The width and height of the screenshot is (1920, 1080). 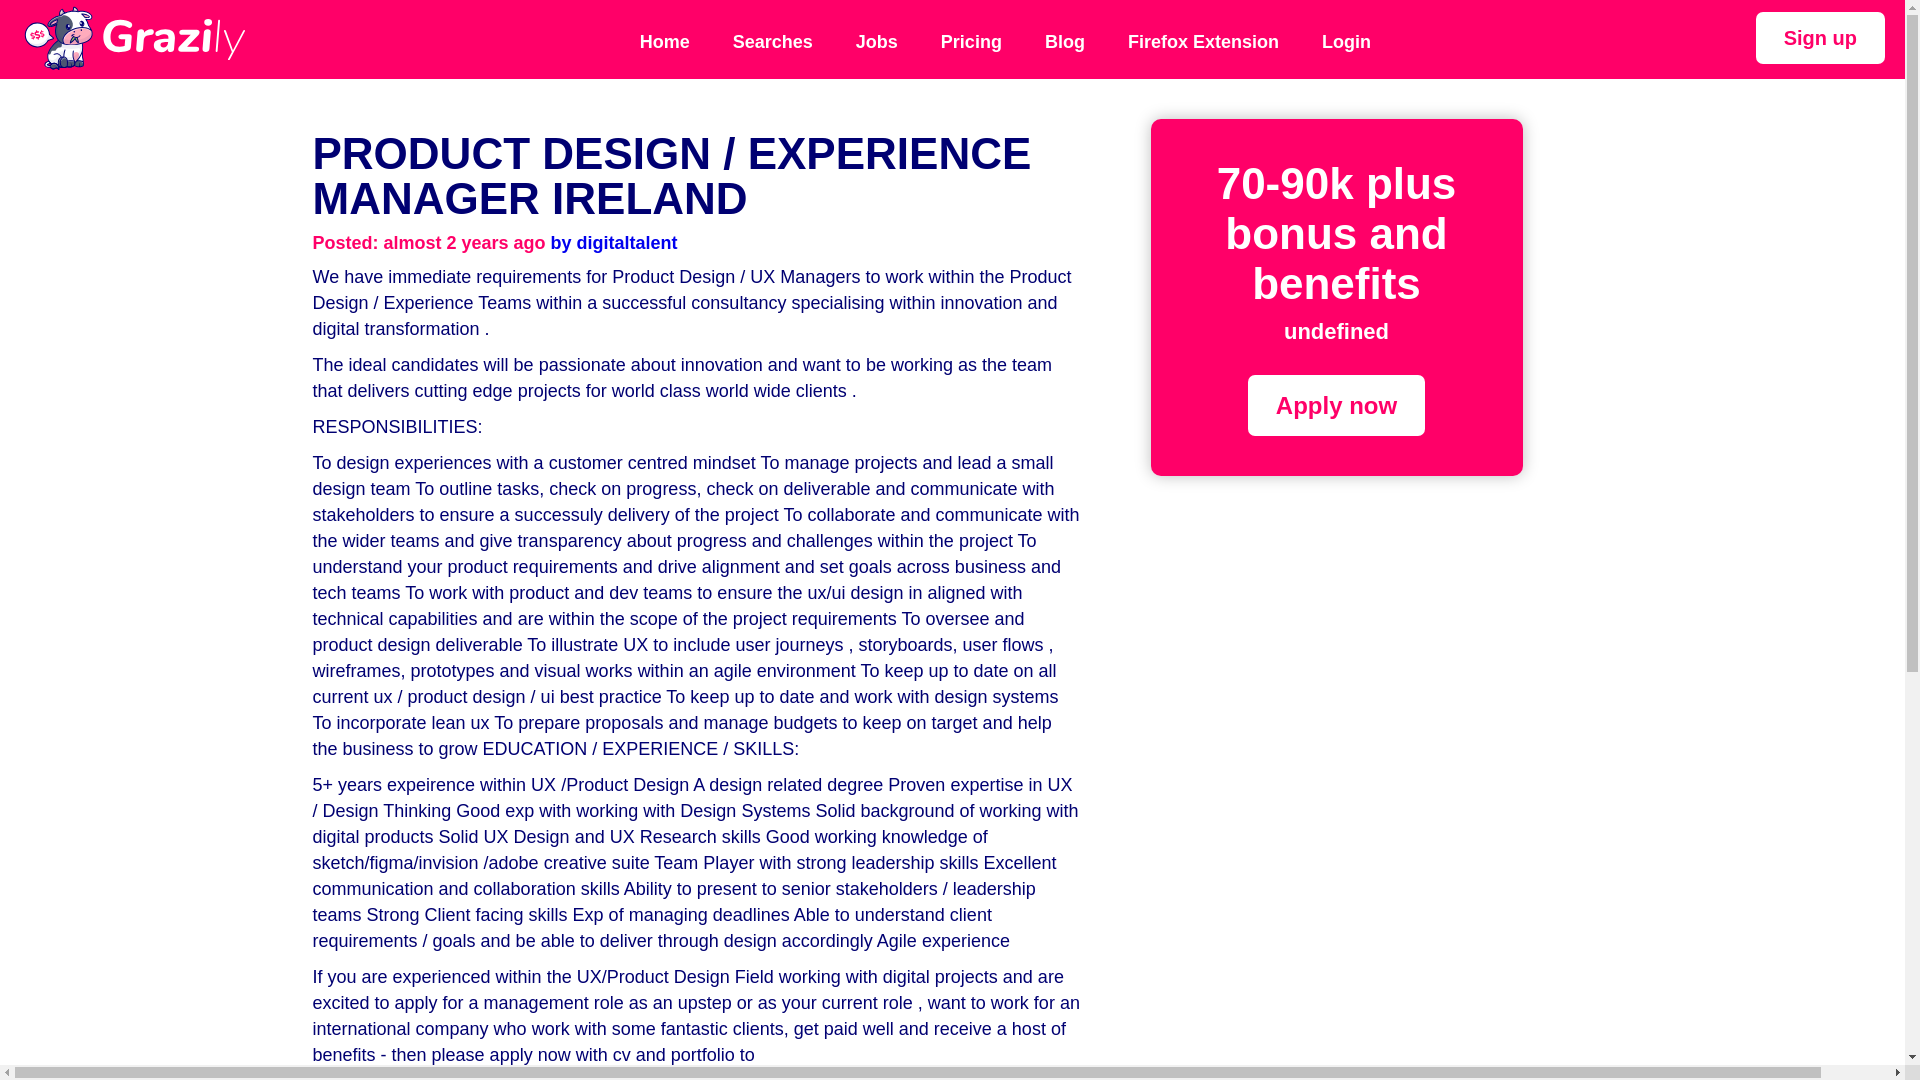 I want to click on Sign up, so click(x=1820, y=37).